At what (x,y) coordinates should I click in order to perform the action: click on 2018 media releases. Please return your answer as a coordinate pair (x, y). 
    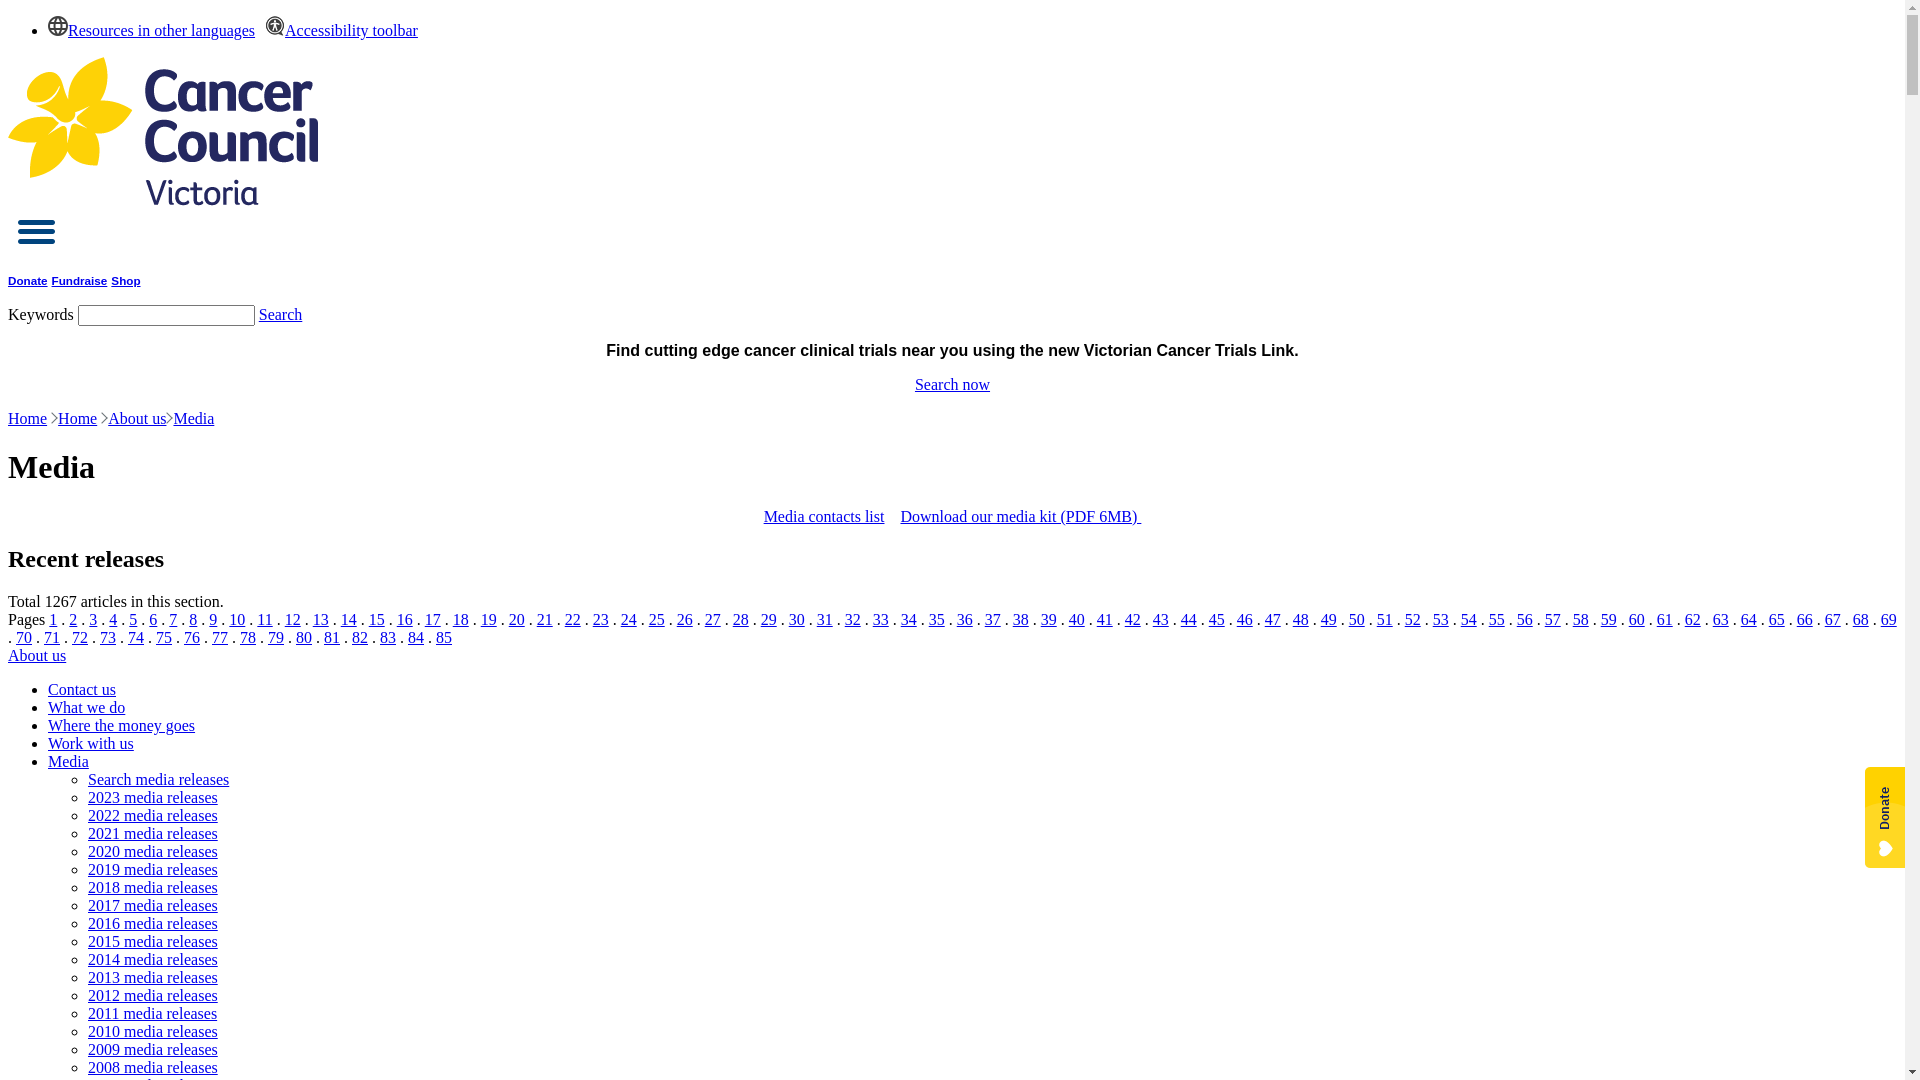
    Looking at the image, I should click on (153, 888).